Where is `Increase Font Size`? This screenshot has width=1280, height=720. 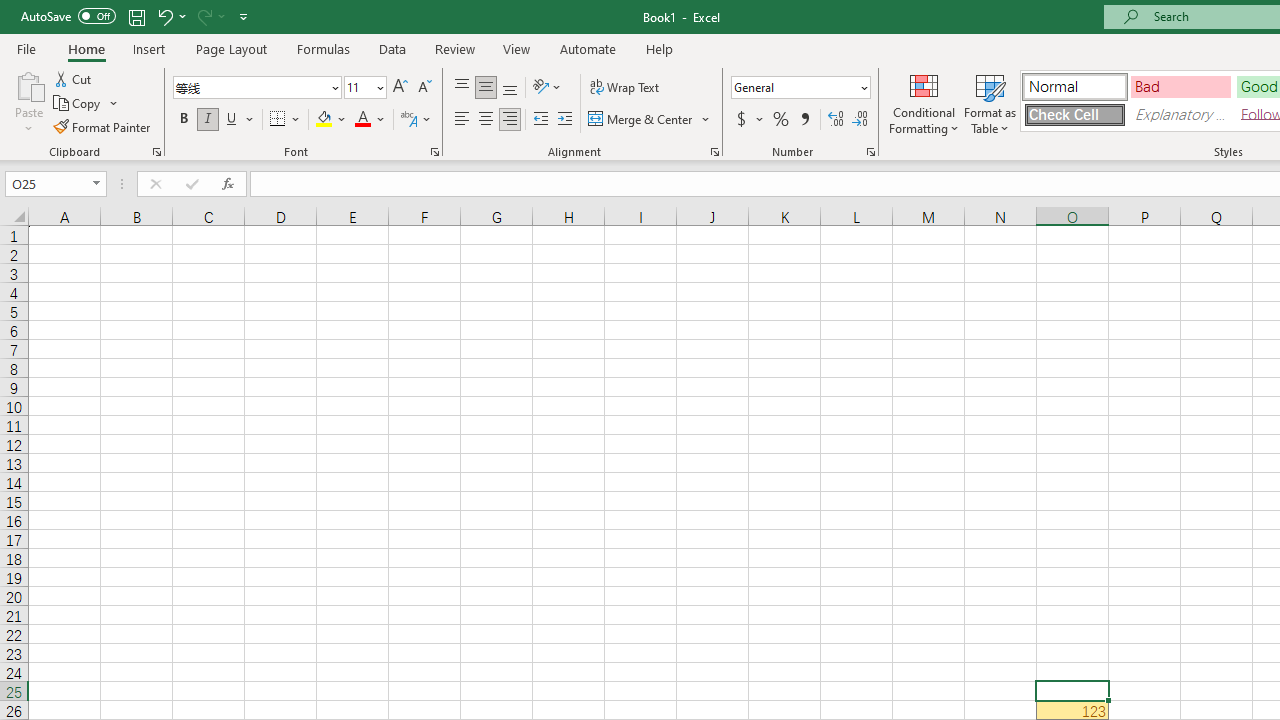
Increase Font Size is located at coordinates (400, 88).